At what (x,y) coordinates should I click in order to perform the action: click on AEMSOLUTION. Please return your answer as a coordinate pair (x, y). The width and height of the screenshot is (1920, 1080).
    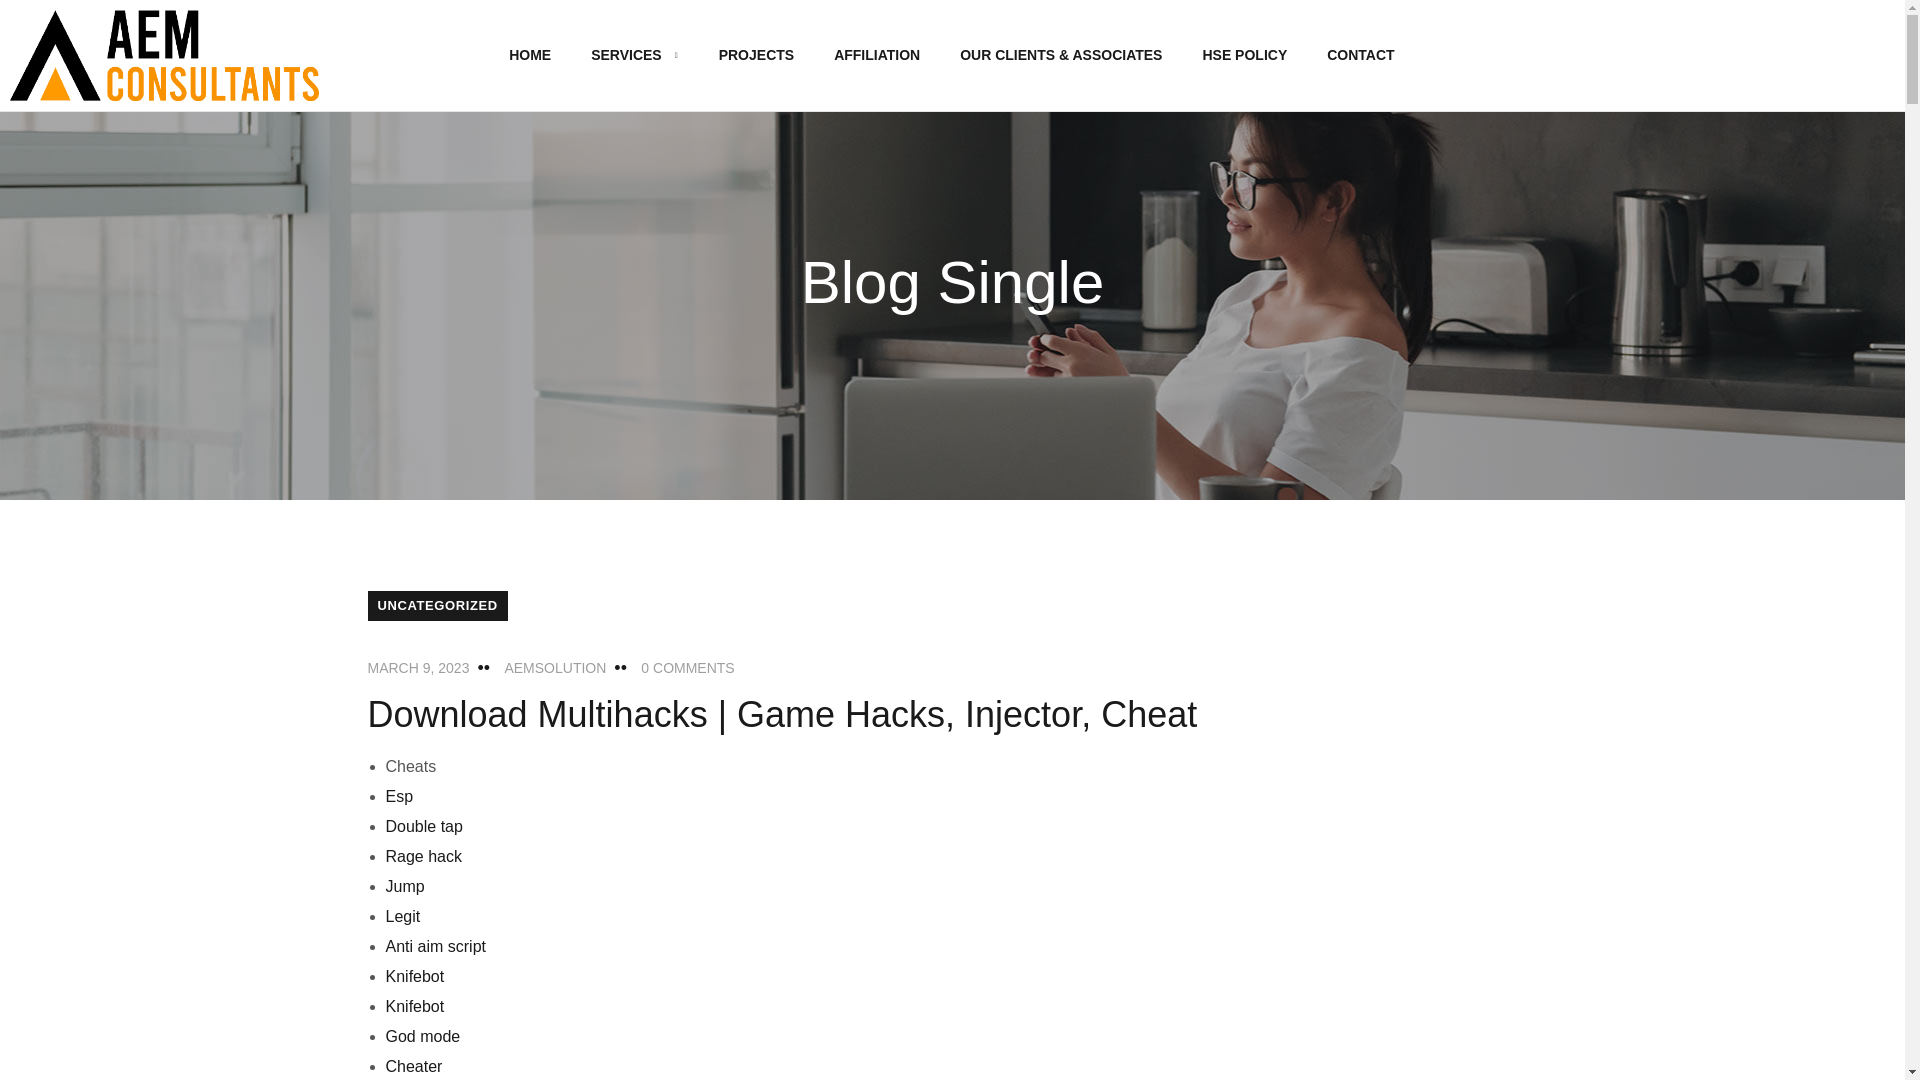
    Looking at the image, I should click on (554, 668).